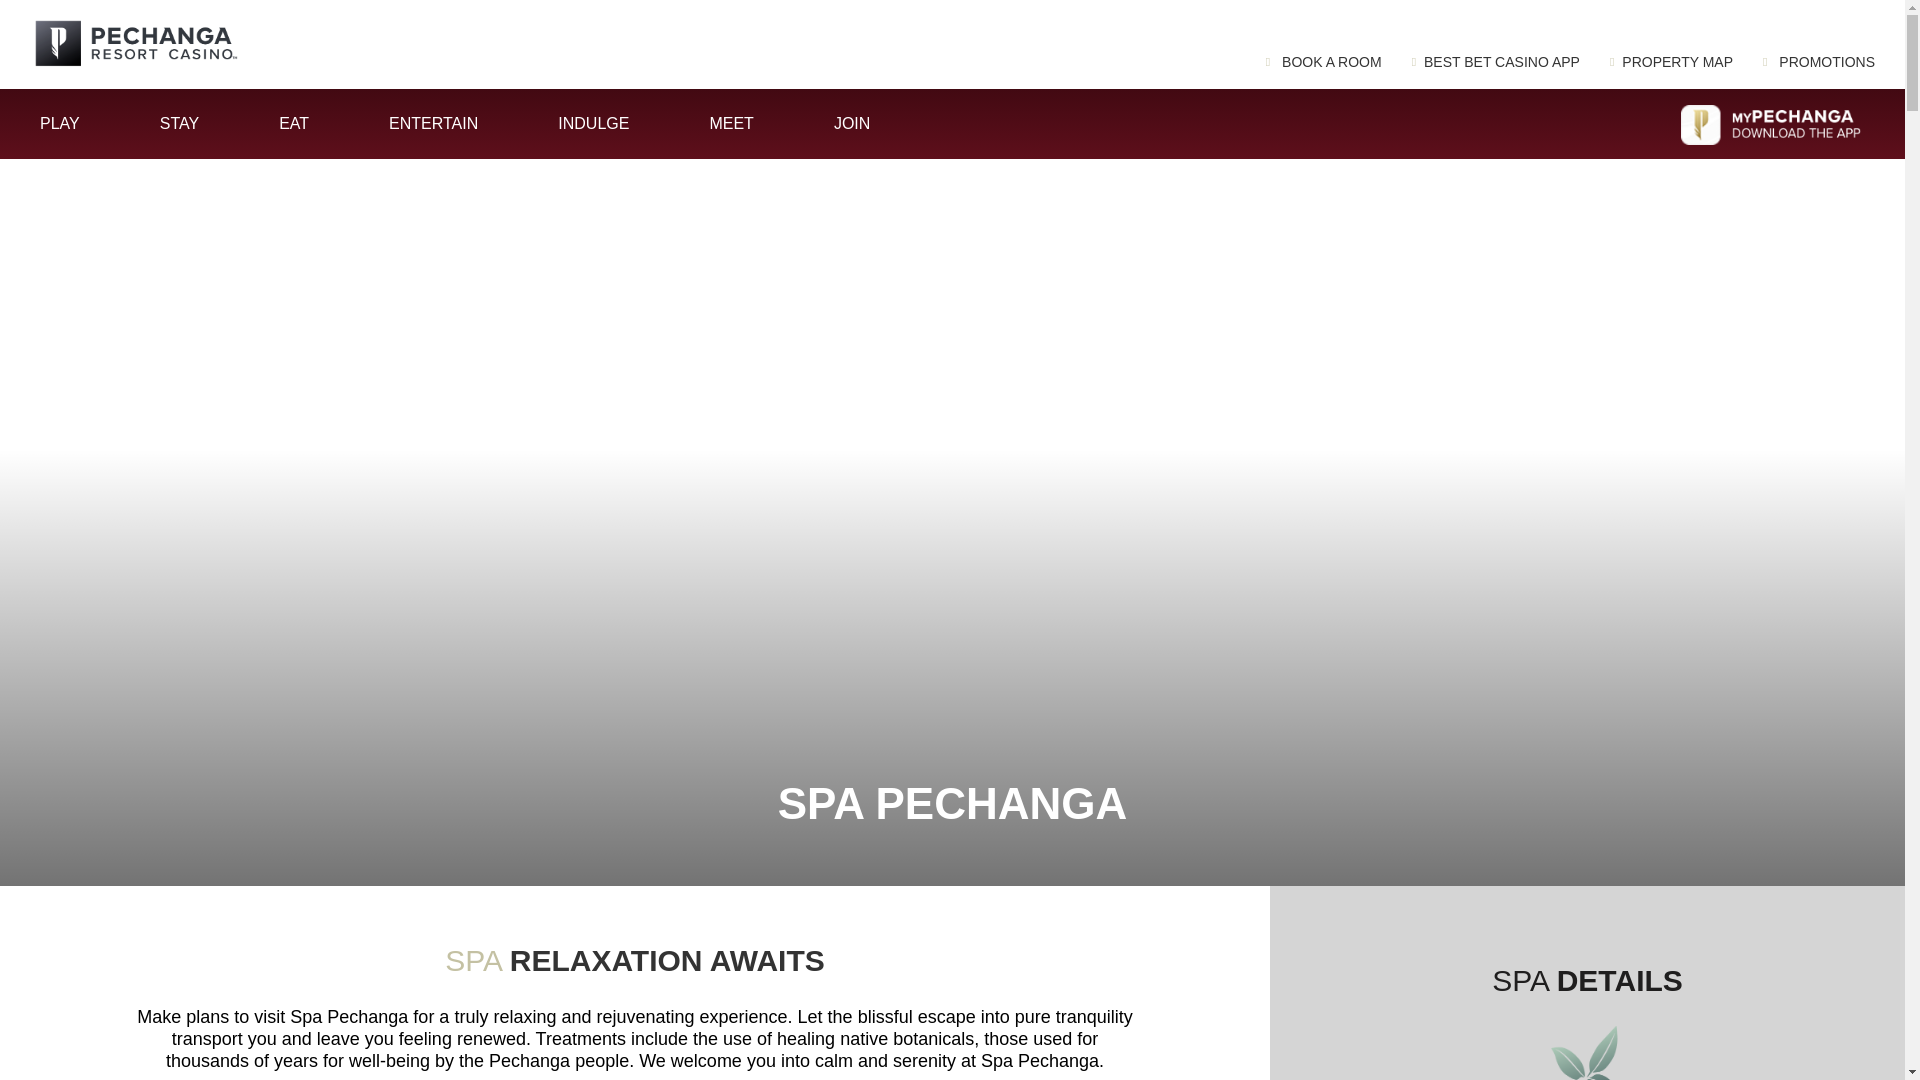  I want to click on ENTERTAIN, so click(434, 123).